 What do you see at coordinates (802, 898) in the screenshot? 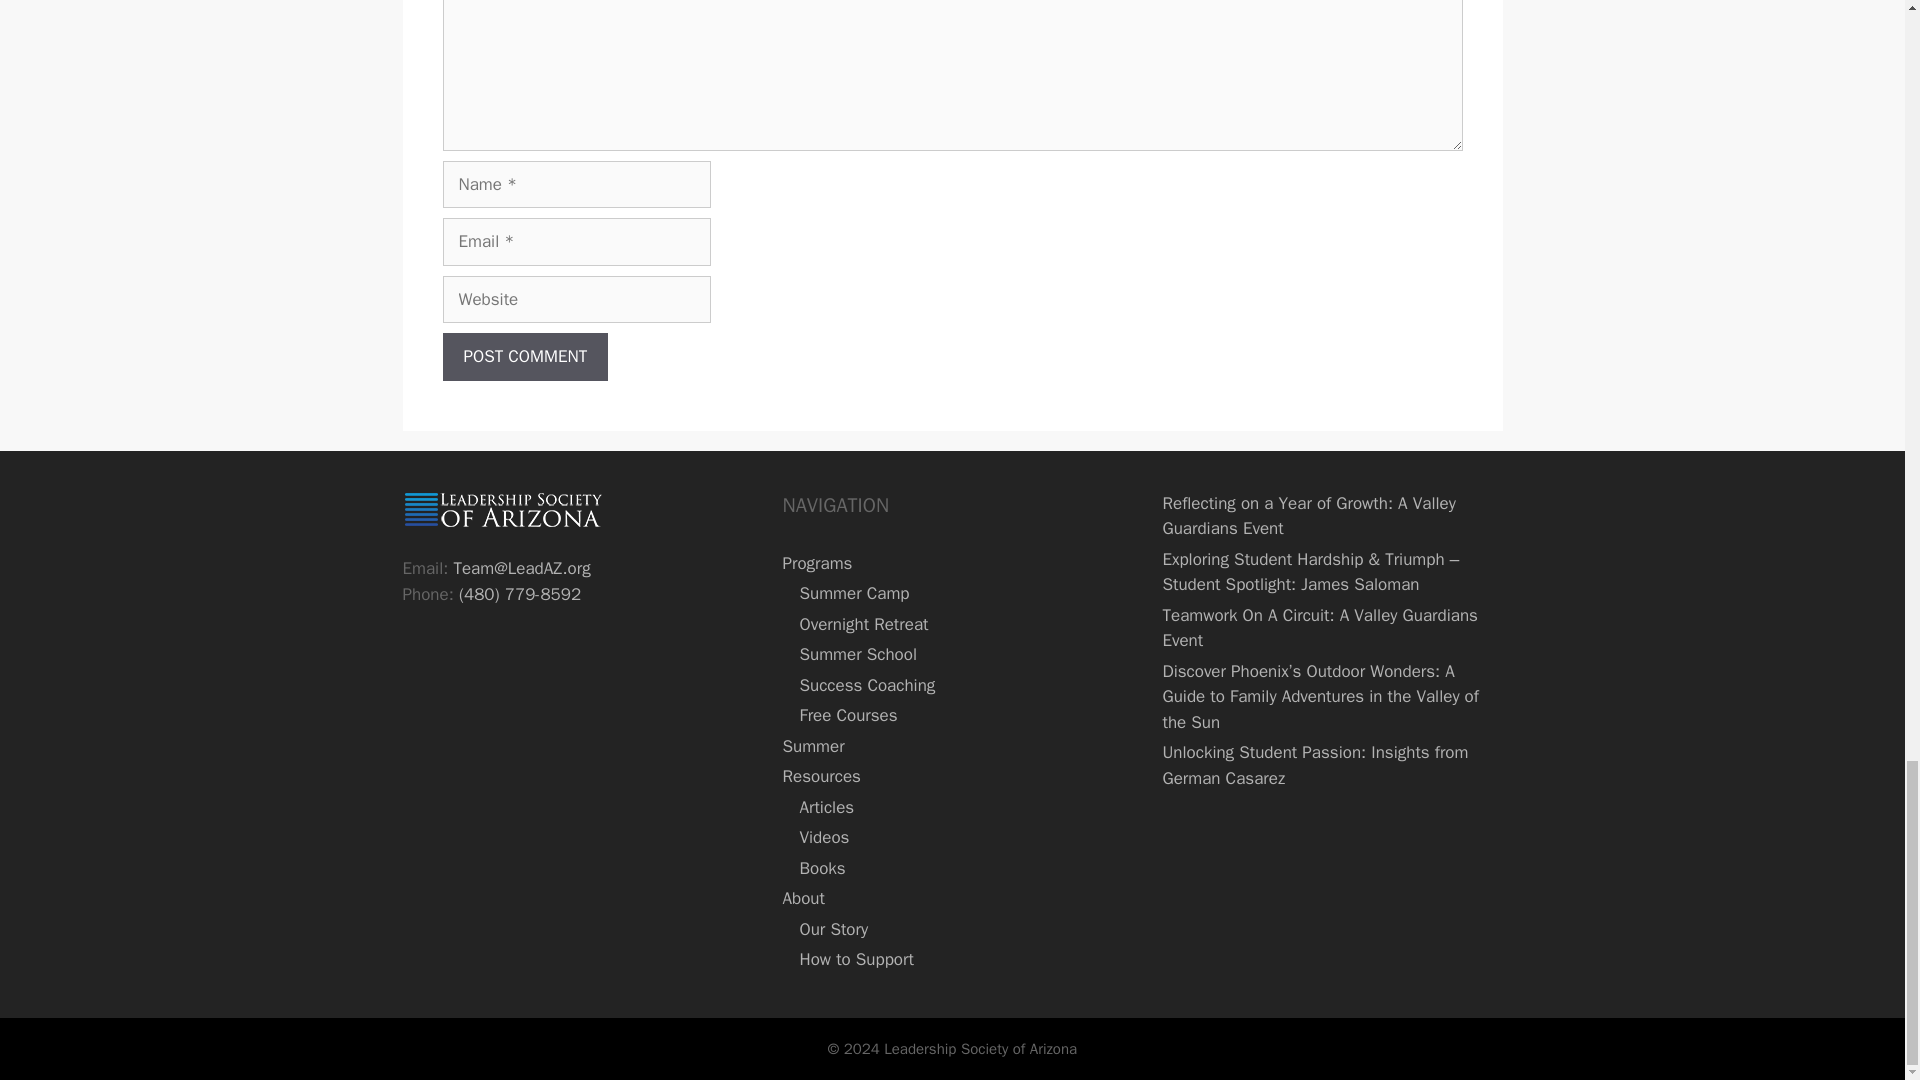
I see `About` at bounding box center [802, 898].